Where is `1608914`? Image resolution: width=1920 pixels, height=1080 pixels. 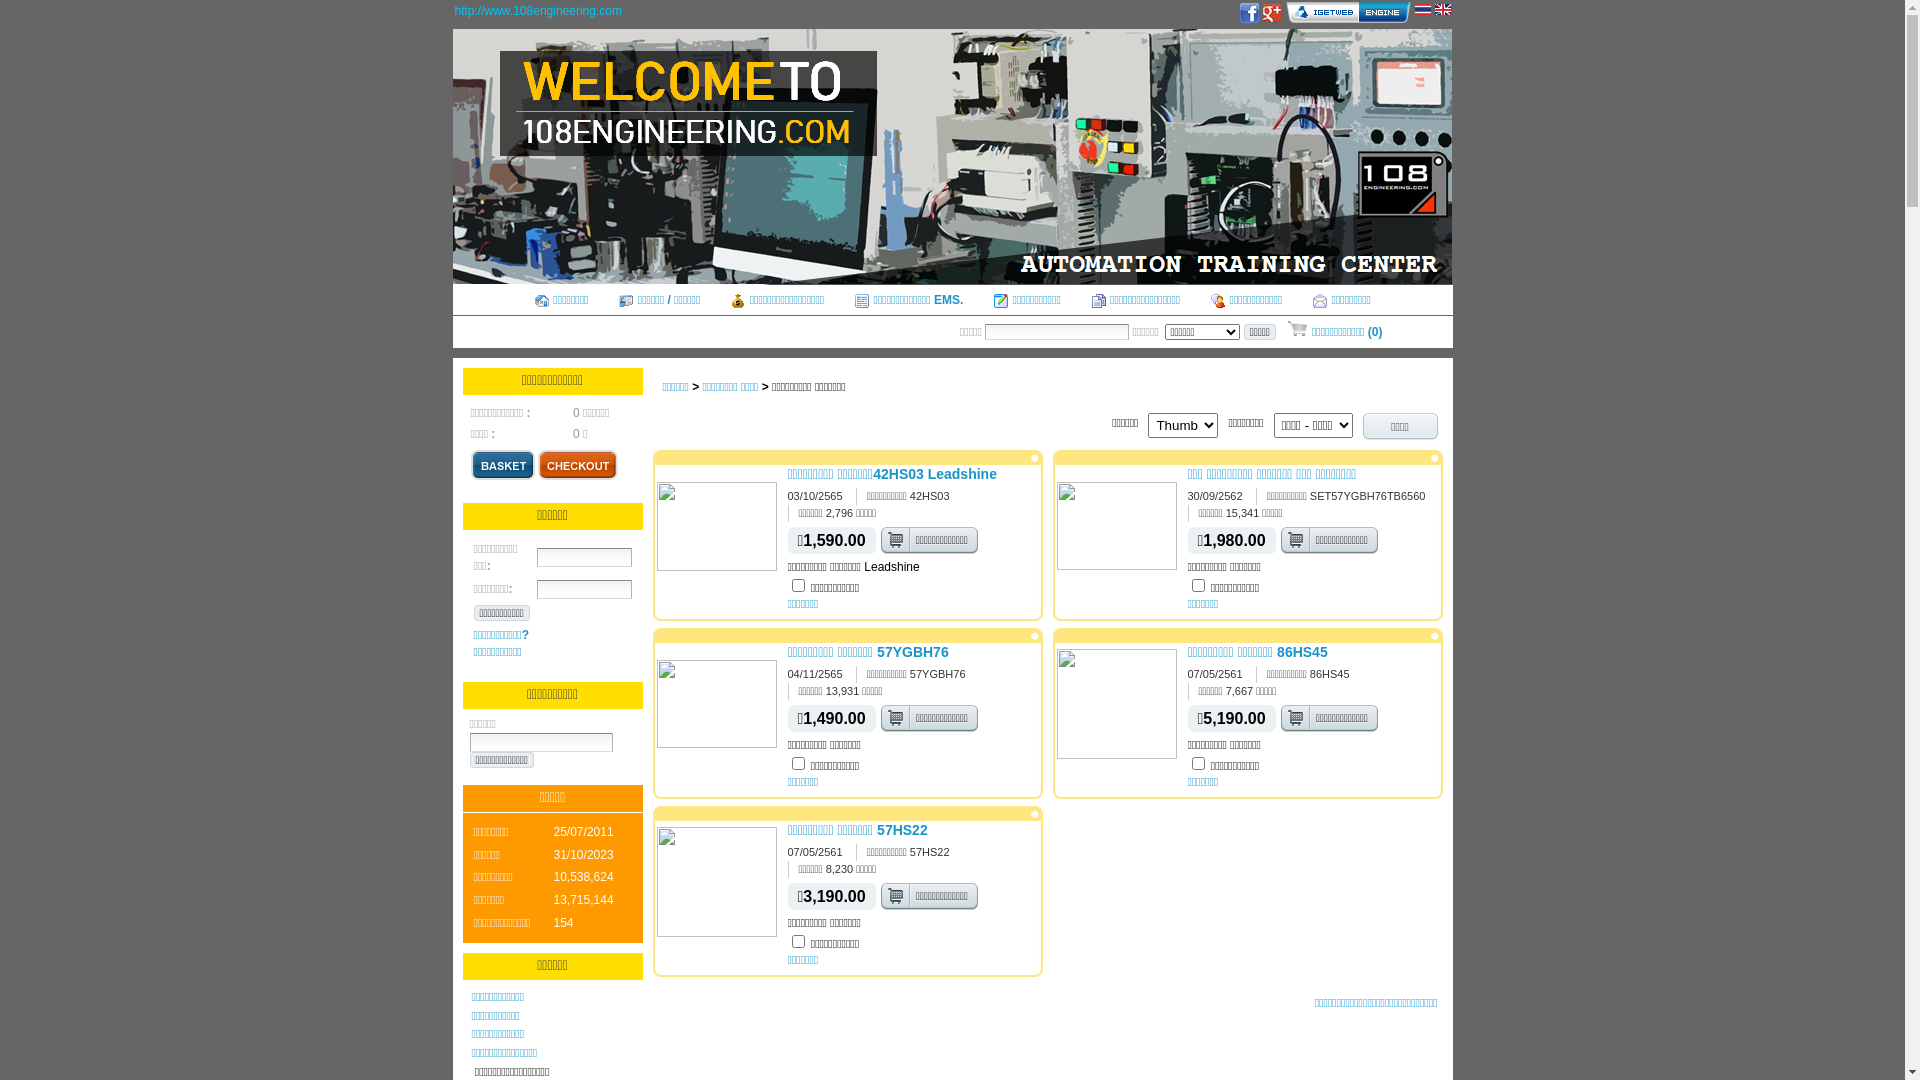 1608914 is located at coordinates (1198, 586).